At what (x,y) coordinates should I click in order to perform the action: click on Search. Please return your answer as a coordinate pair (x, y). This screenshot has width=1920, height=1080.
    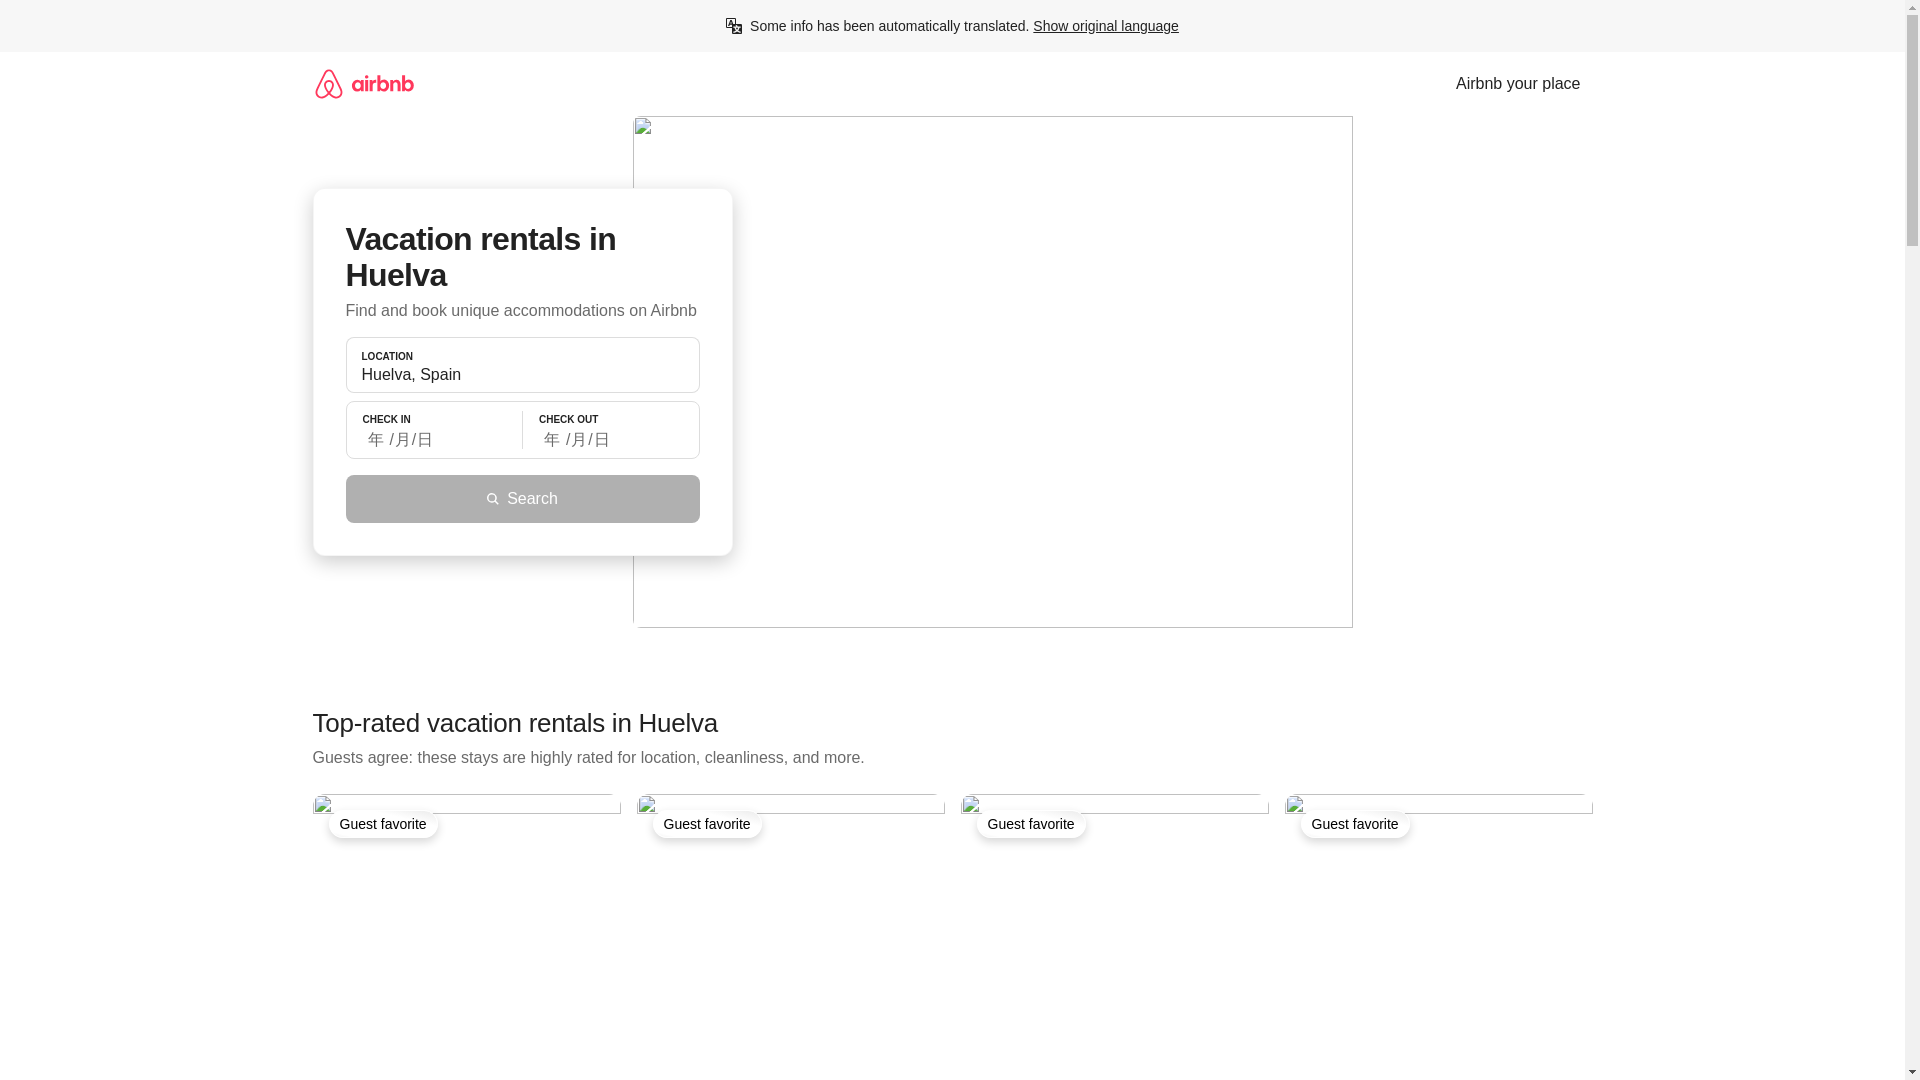
    Looking at the image, I should click on (522, 498).